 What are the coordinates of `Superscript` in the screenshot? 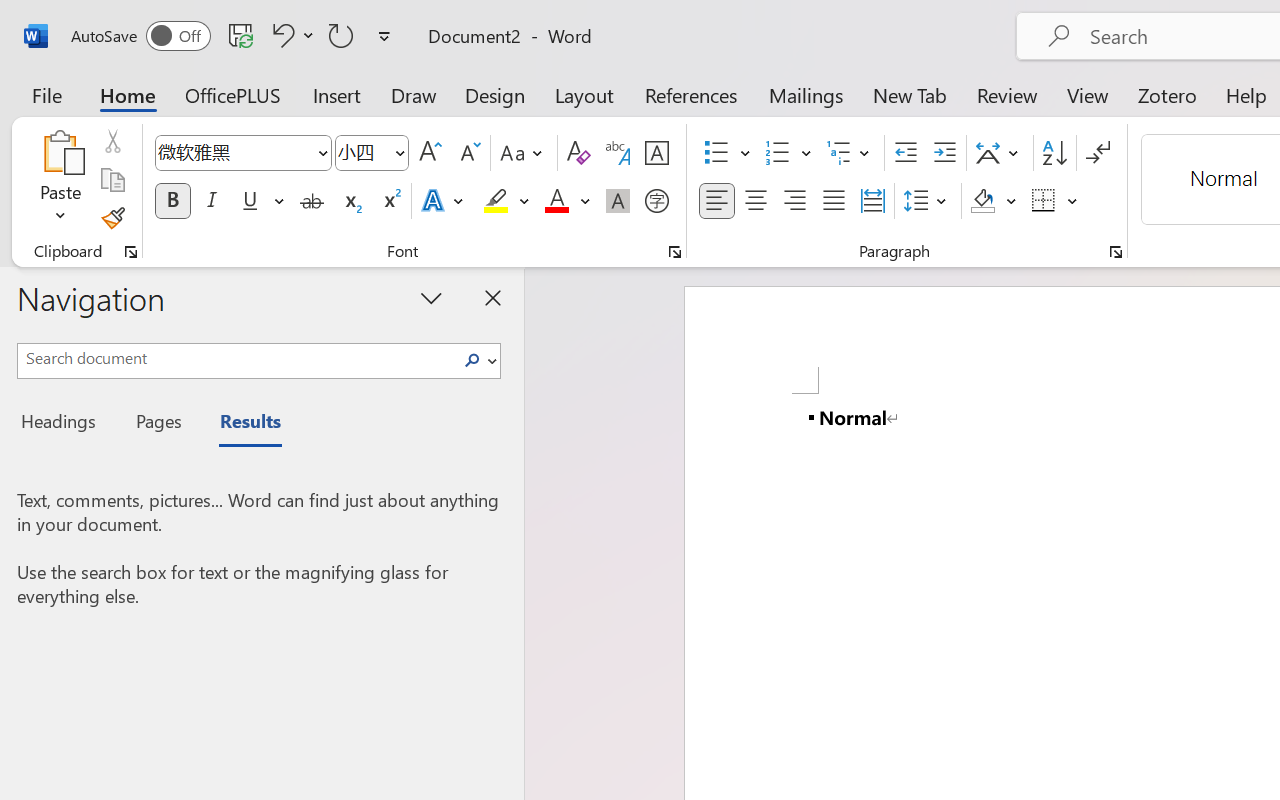 It's located at (390, 201).